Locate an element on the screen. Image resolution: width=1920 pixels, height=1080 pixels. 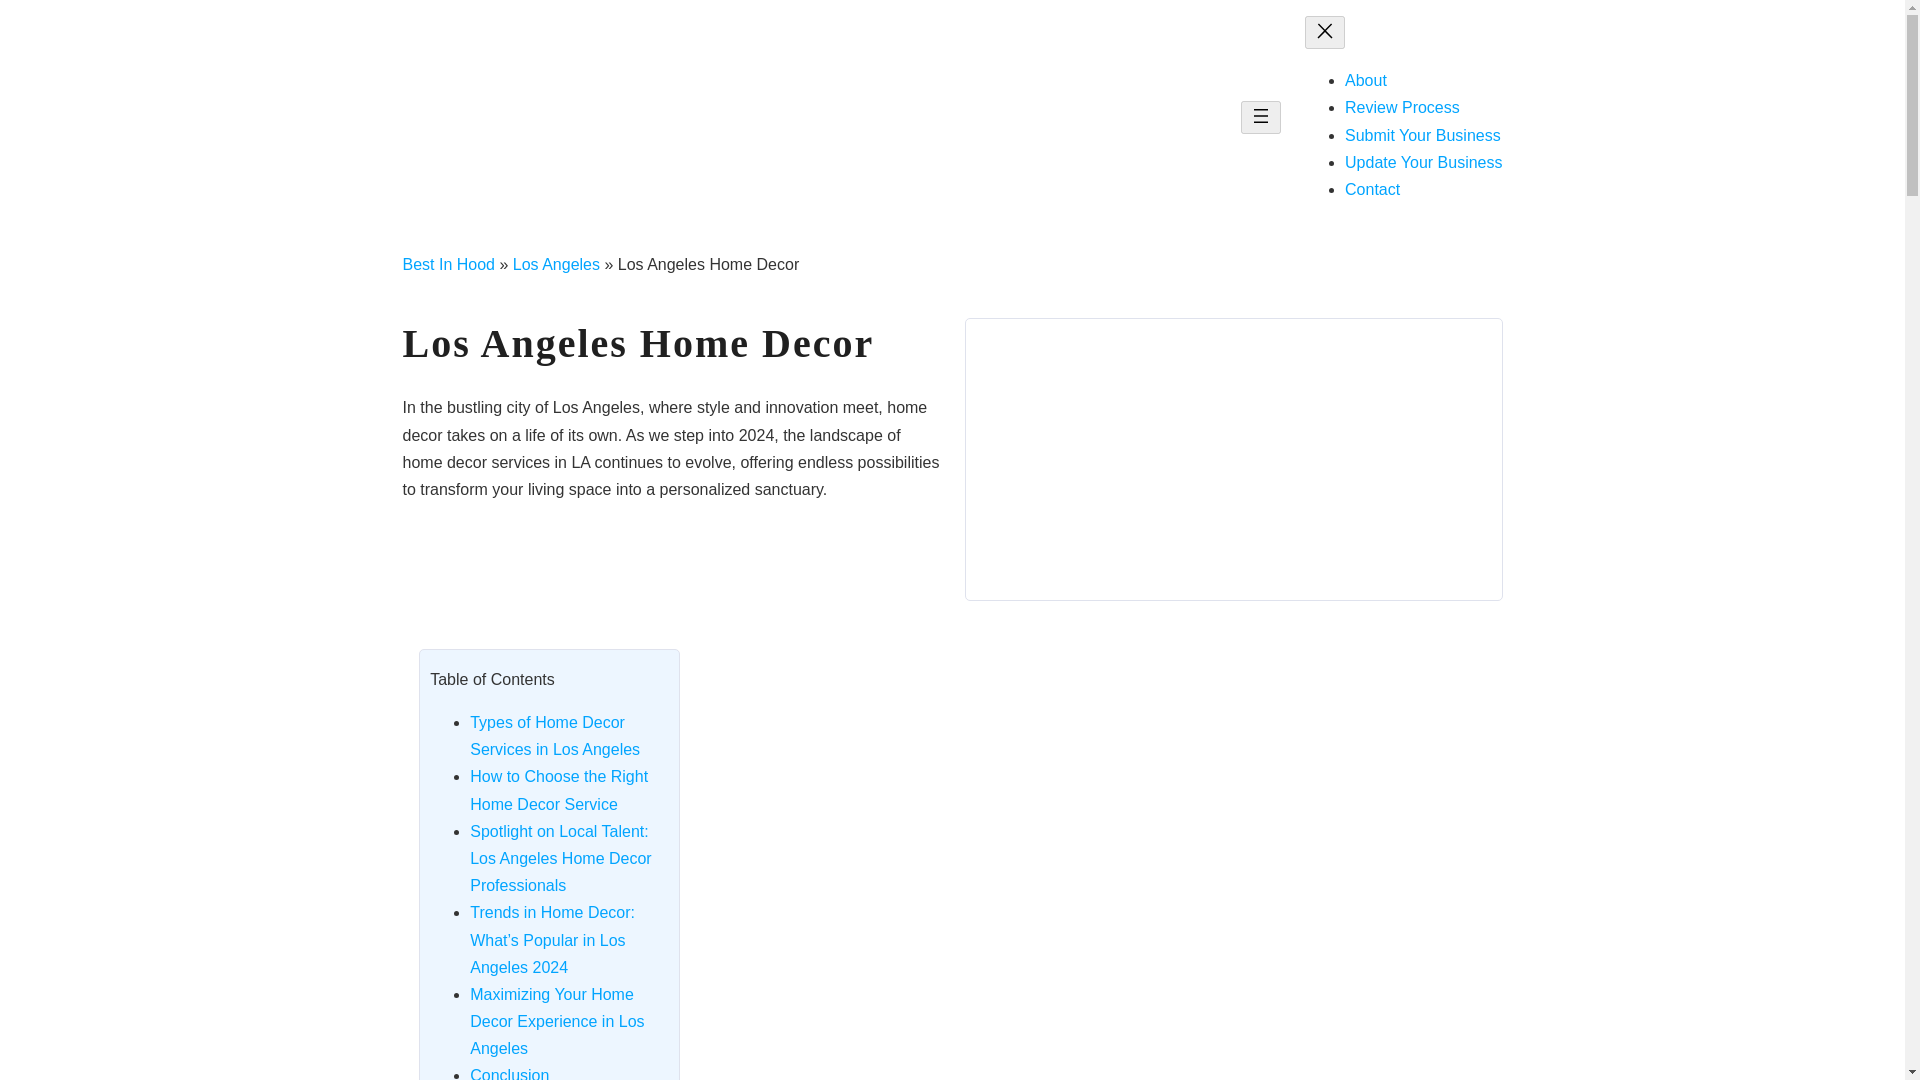
Best In Hood is located at coordinates (448, 264).